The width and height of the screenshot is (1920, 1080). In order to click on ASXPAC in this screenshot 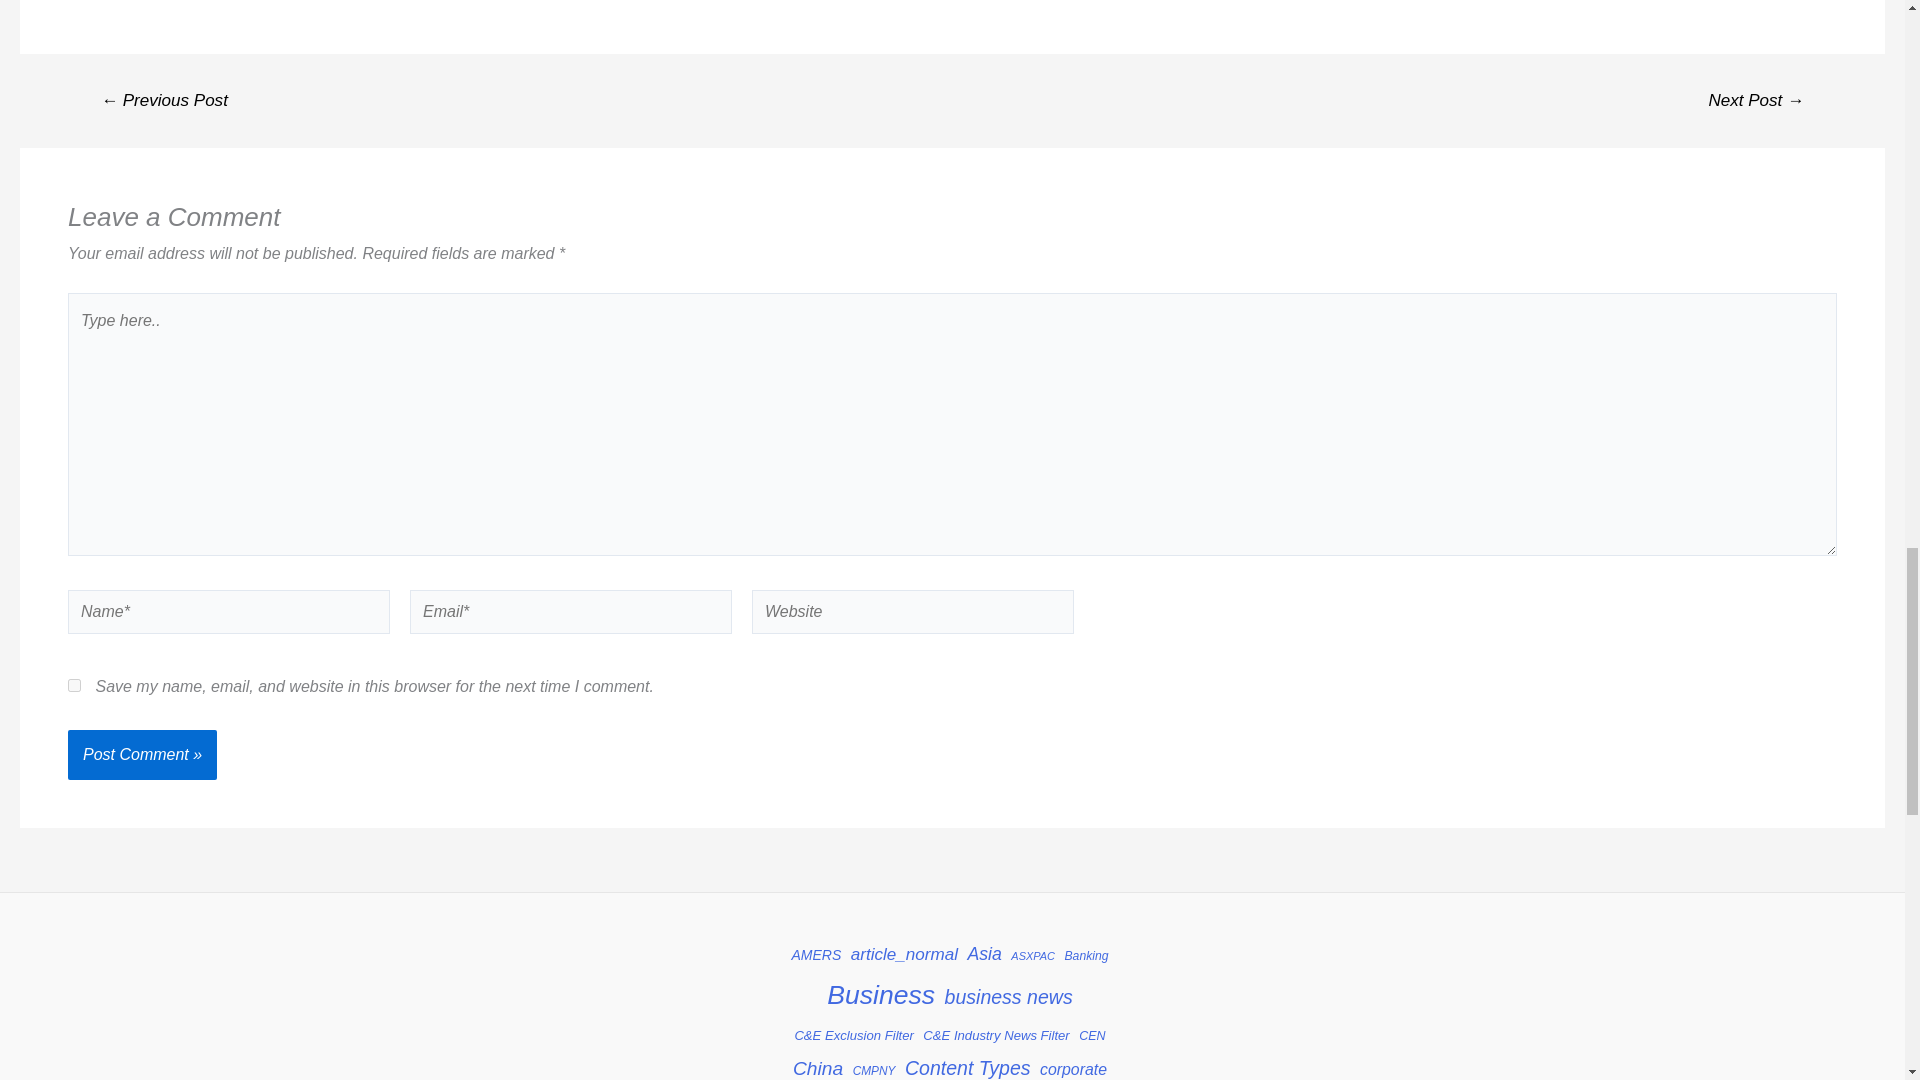, I will do `click(1032, 956)`.